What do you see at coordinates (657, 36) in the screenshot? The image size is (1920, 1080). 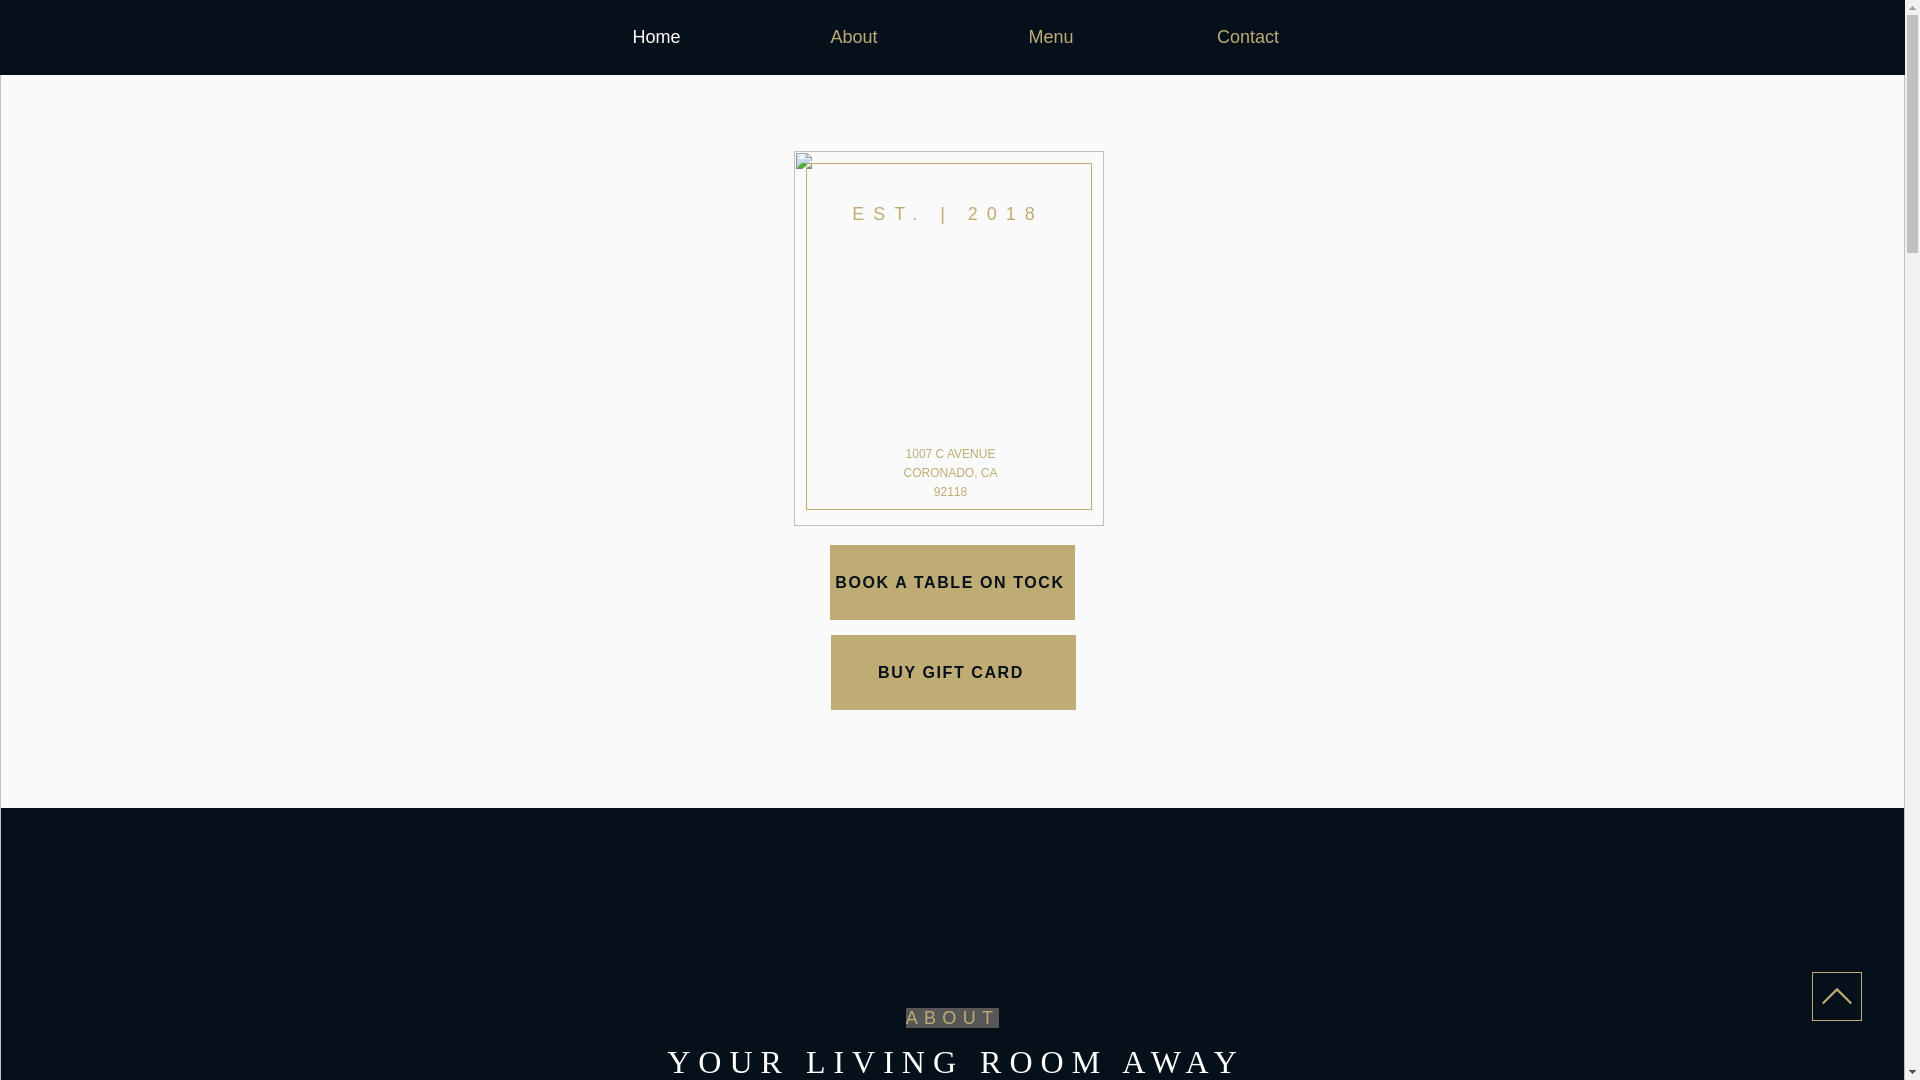 I see `Home` at bounding box center [657, 36].